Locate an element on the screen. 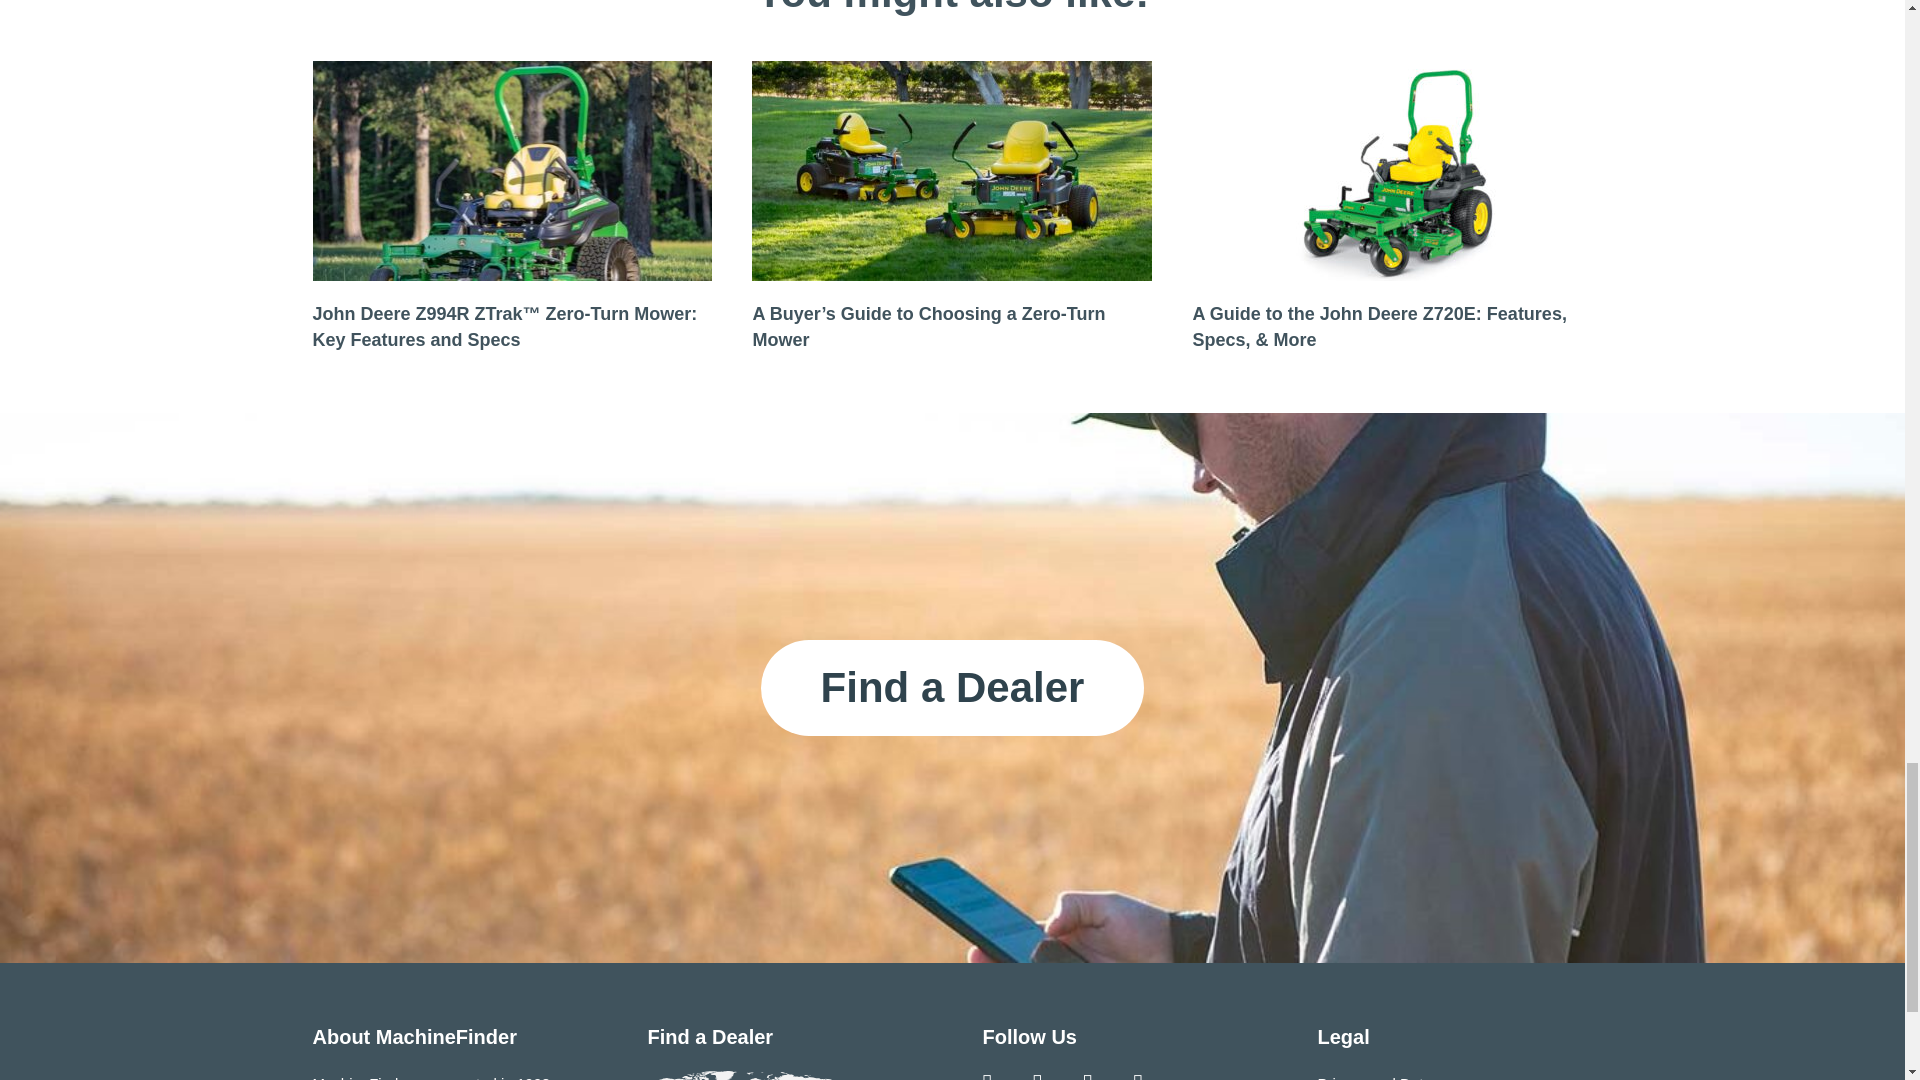 This screenshot has width=1920, height=1080. Twitter is located at coordinates (1088, 1076).